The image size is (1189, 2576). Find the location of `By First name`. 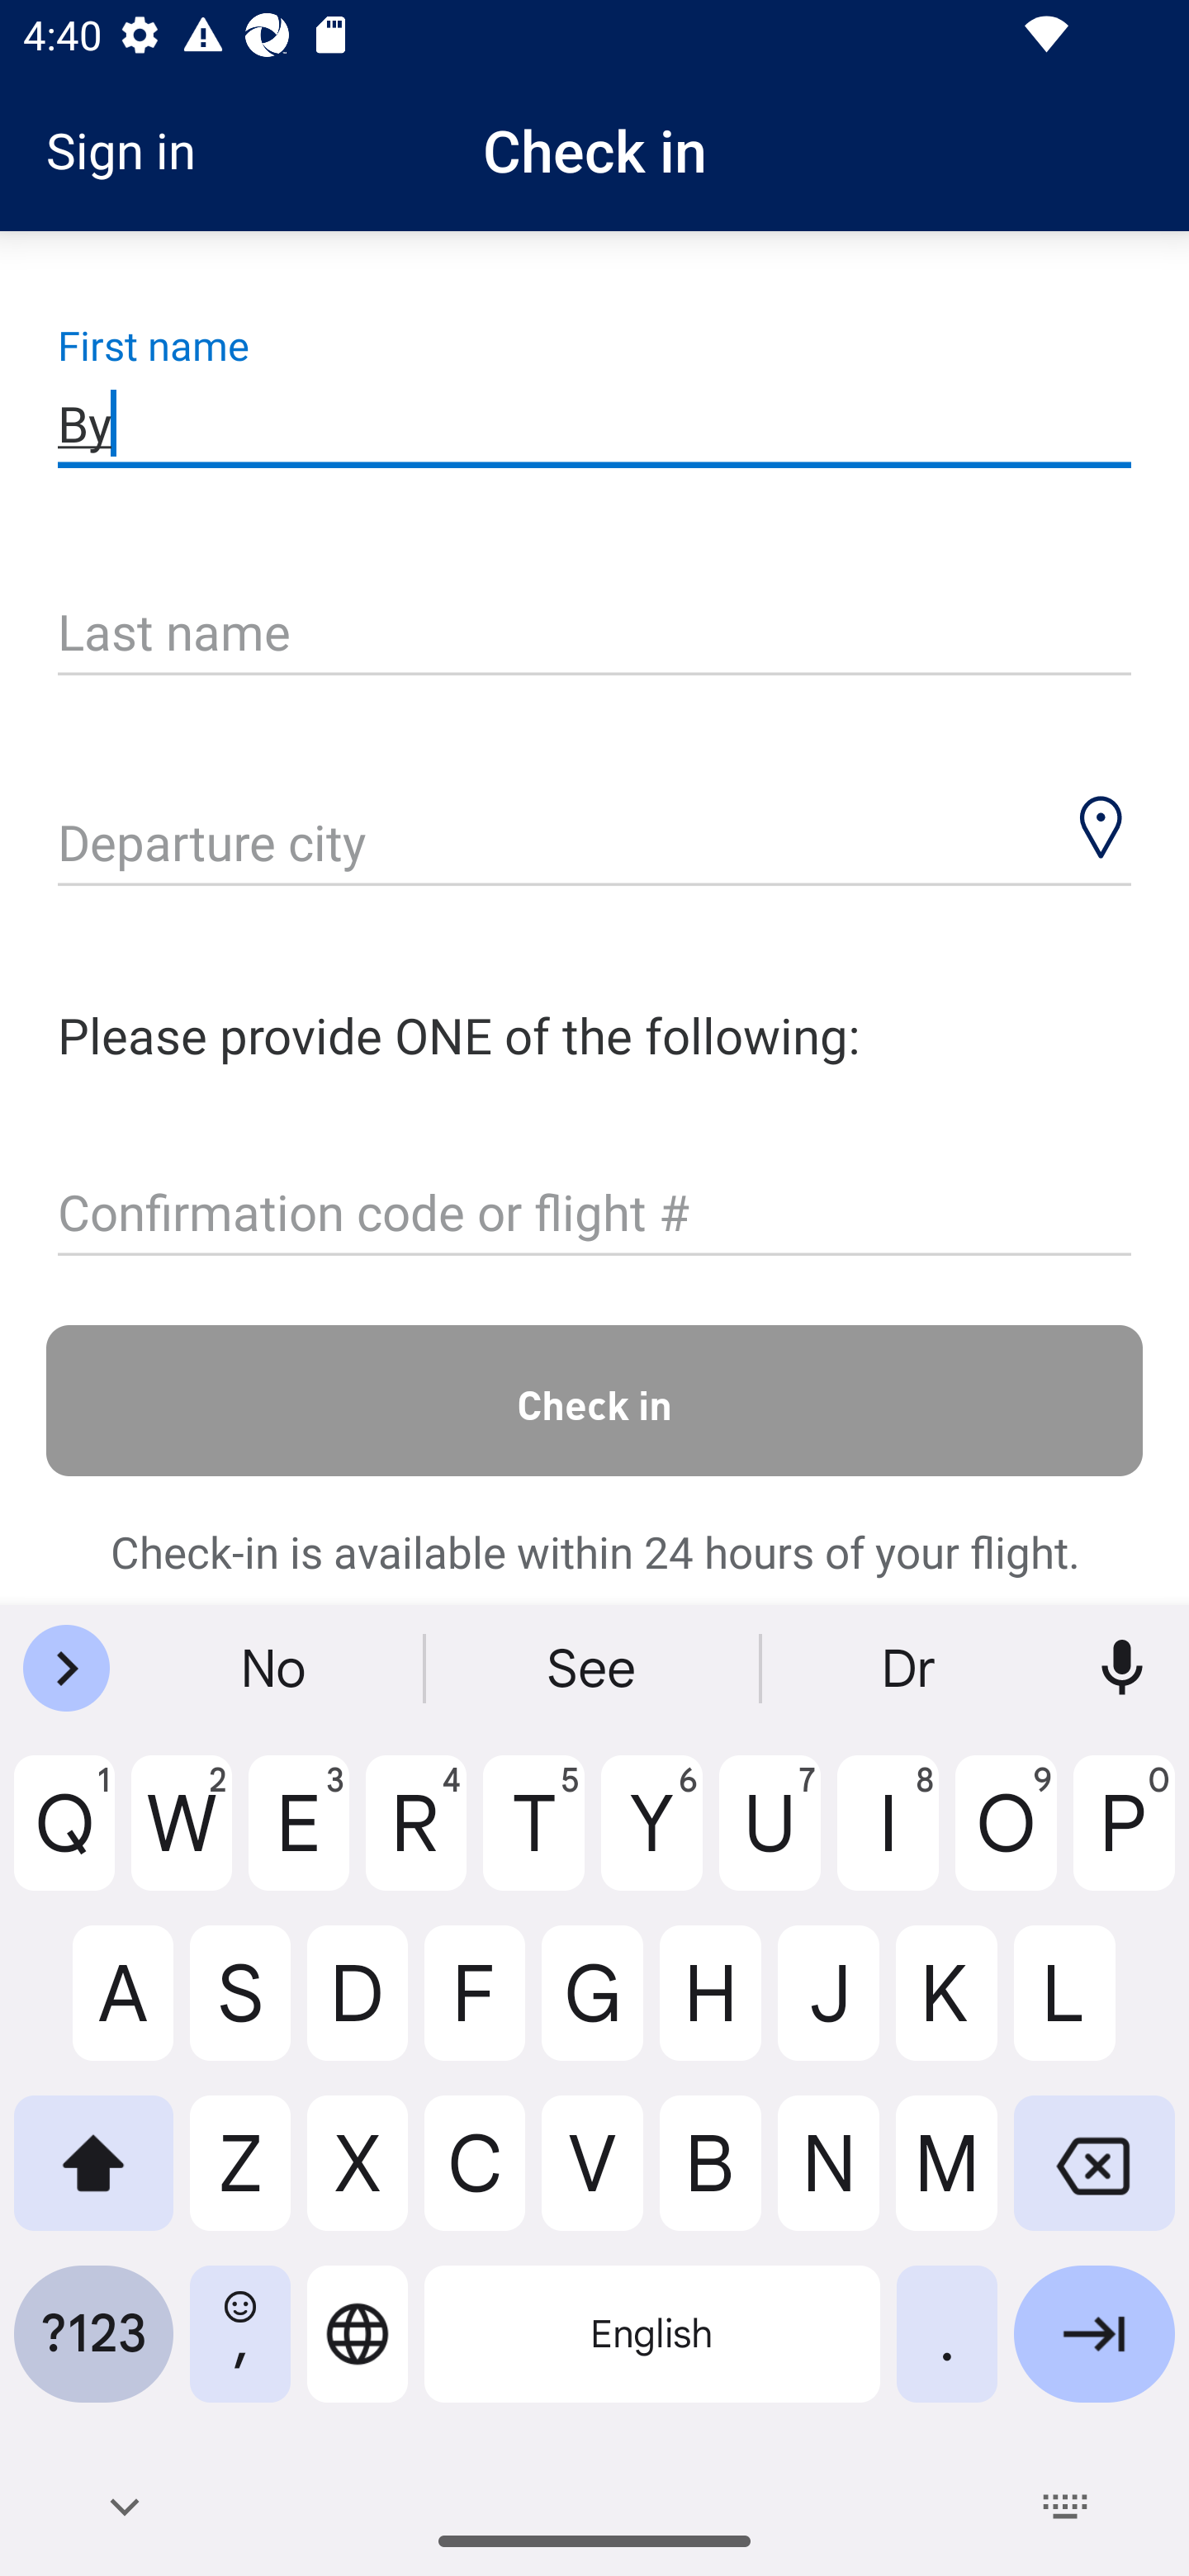

By First name is located at coordinates (594, 423).